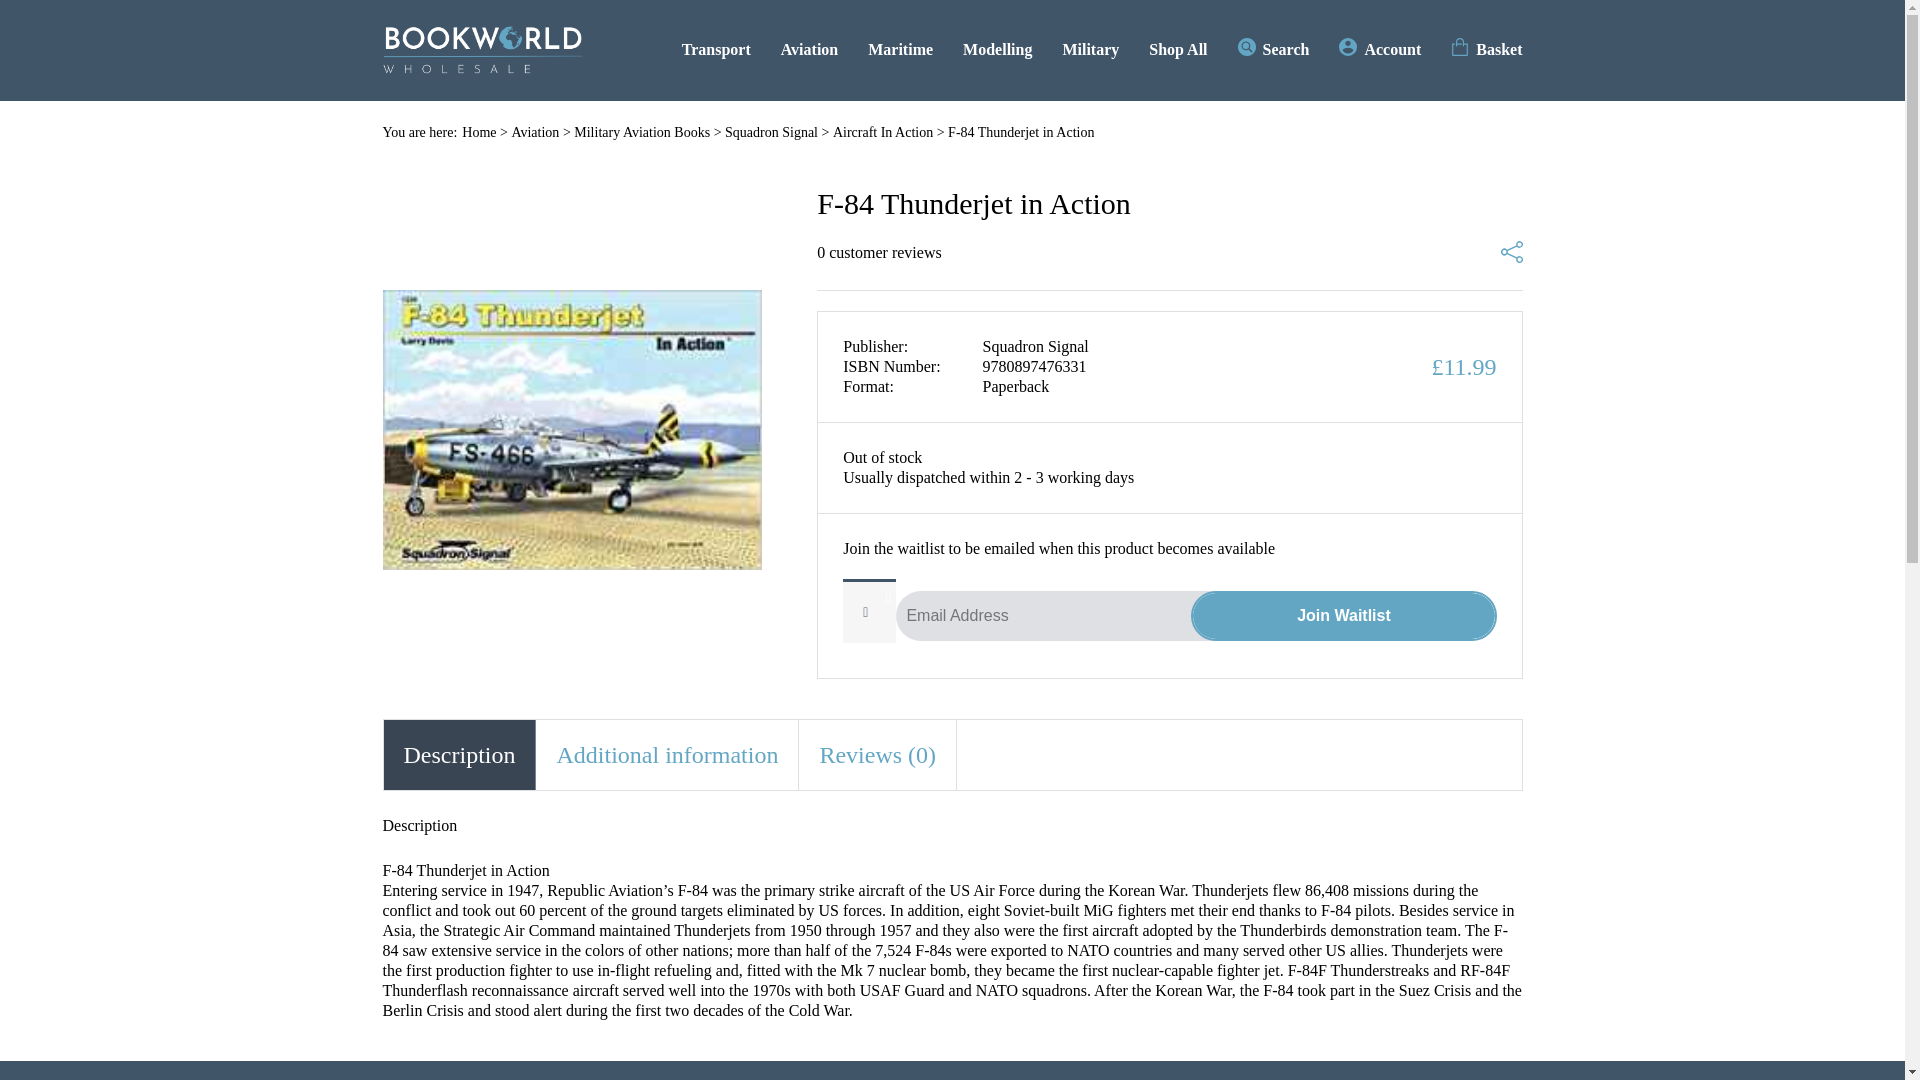  What do you see at coordinates (771, 132) in the screenshot?
I see `Squadron Signal` at bounding box center [771, 132].